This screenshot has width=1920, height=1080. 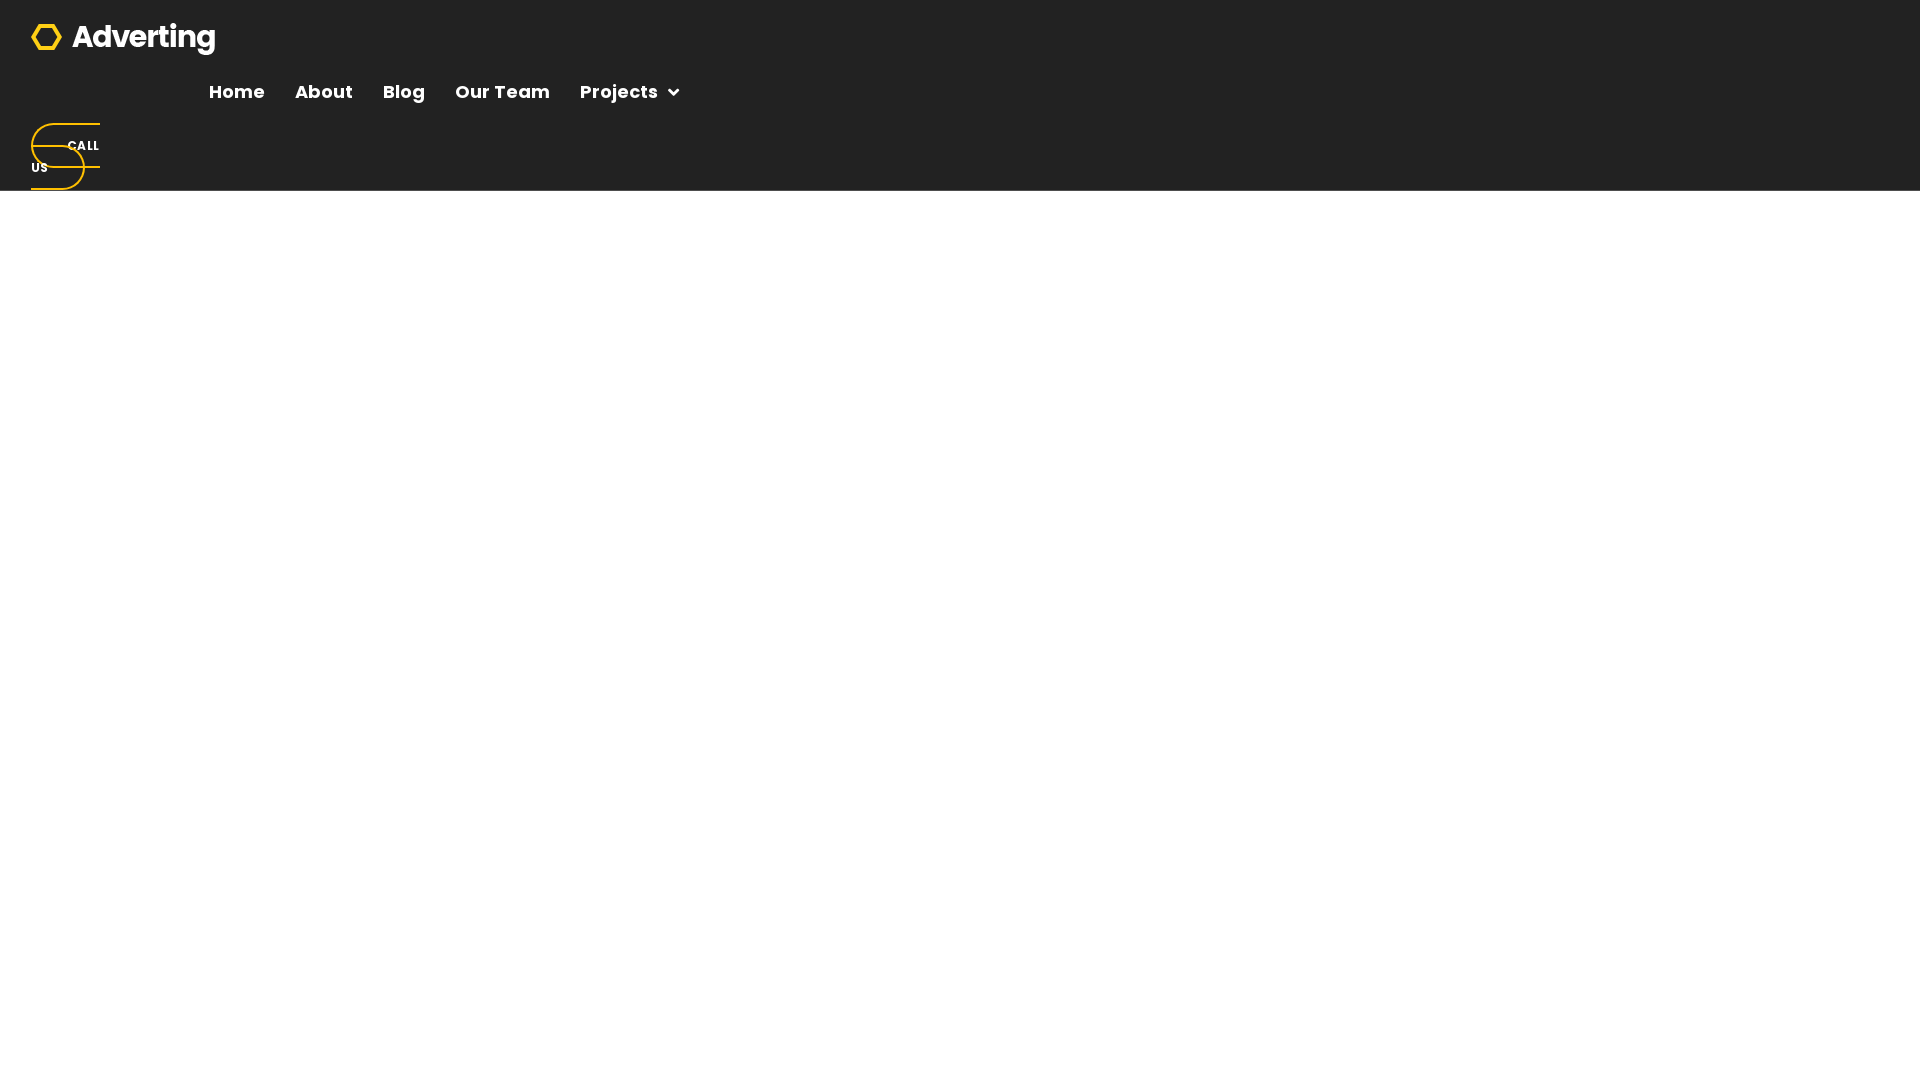 I want to click on Projects, so click(x=630, y=92).